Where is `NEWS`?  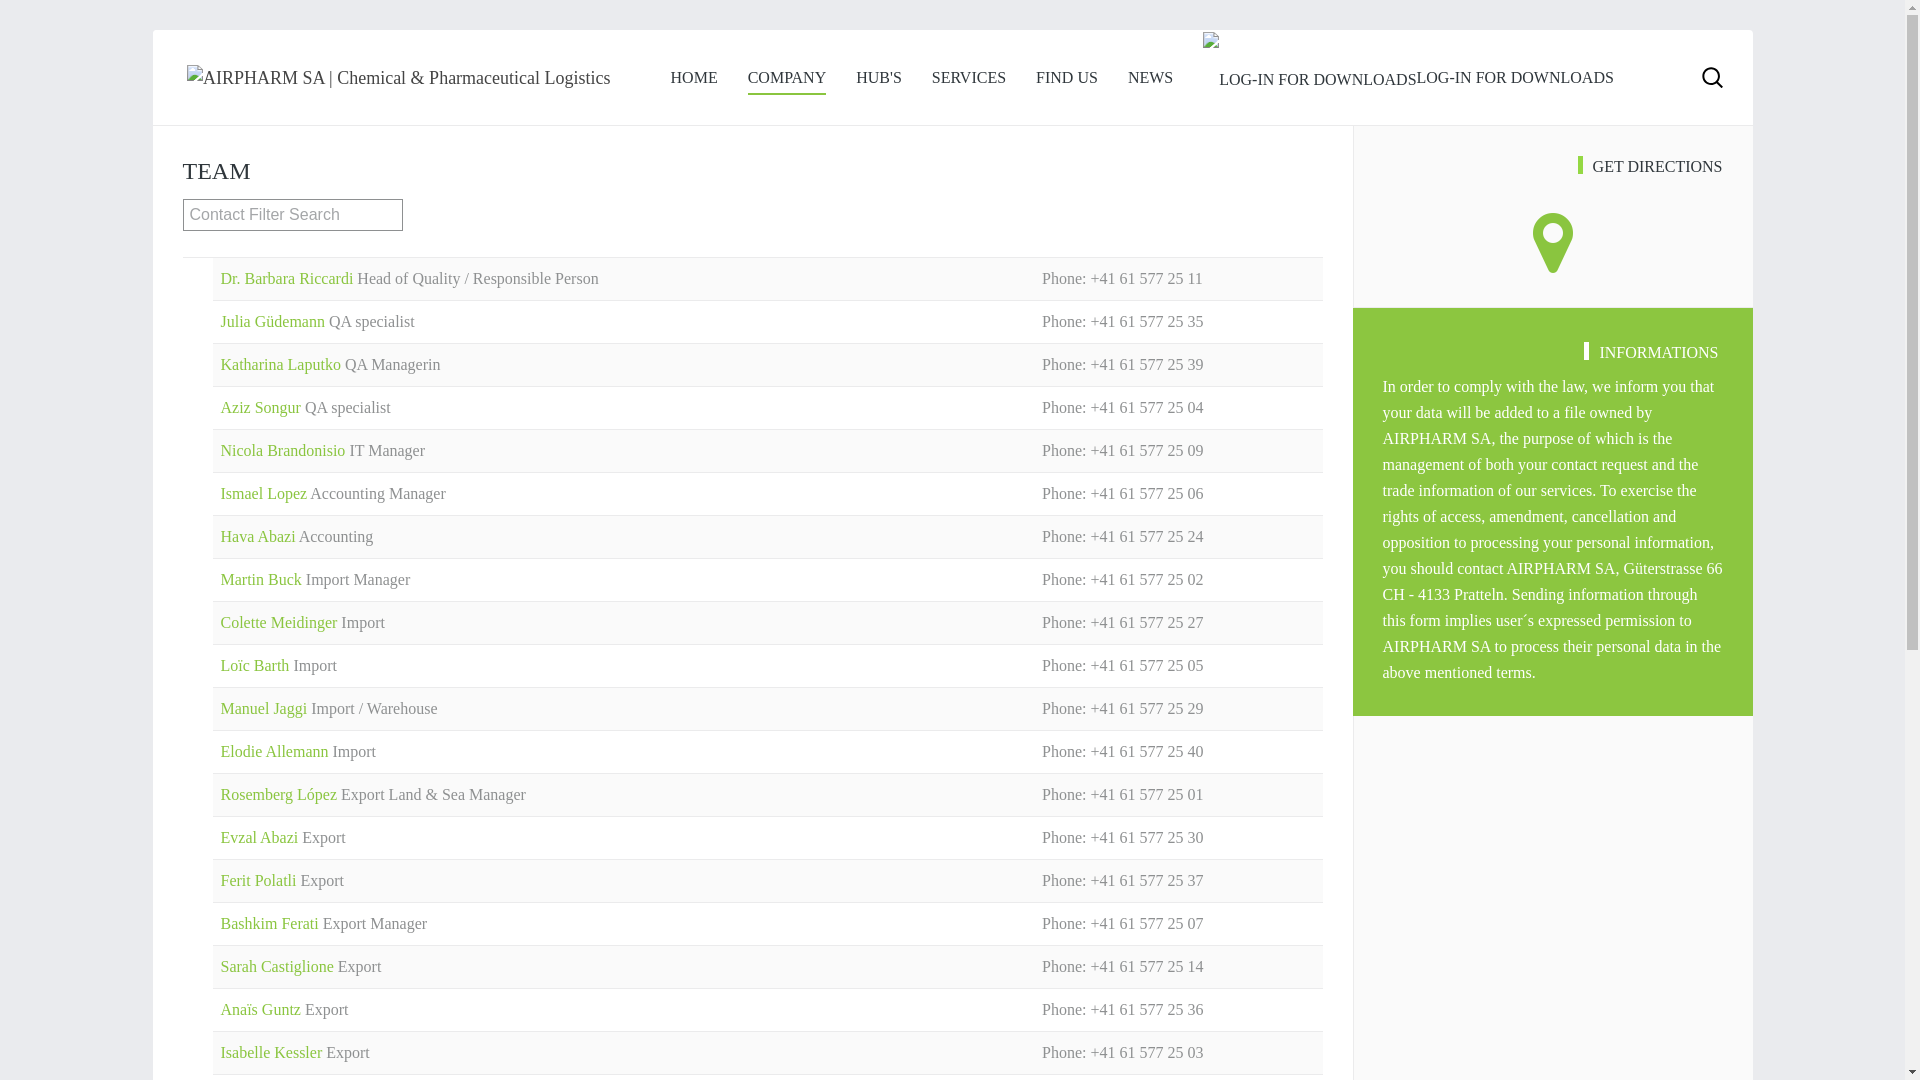
NEWS is located at coordinates (1150, 78).